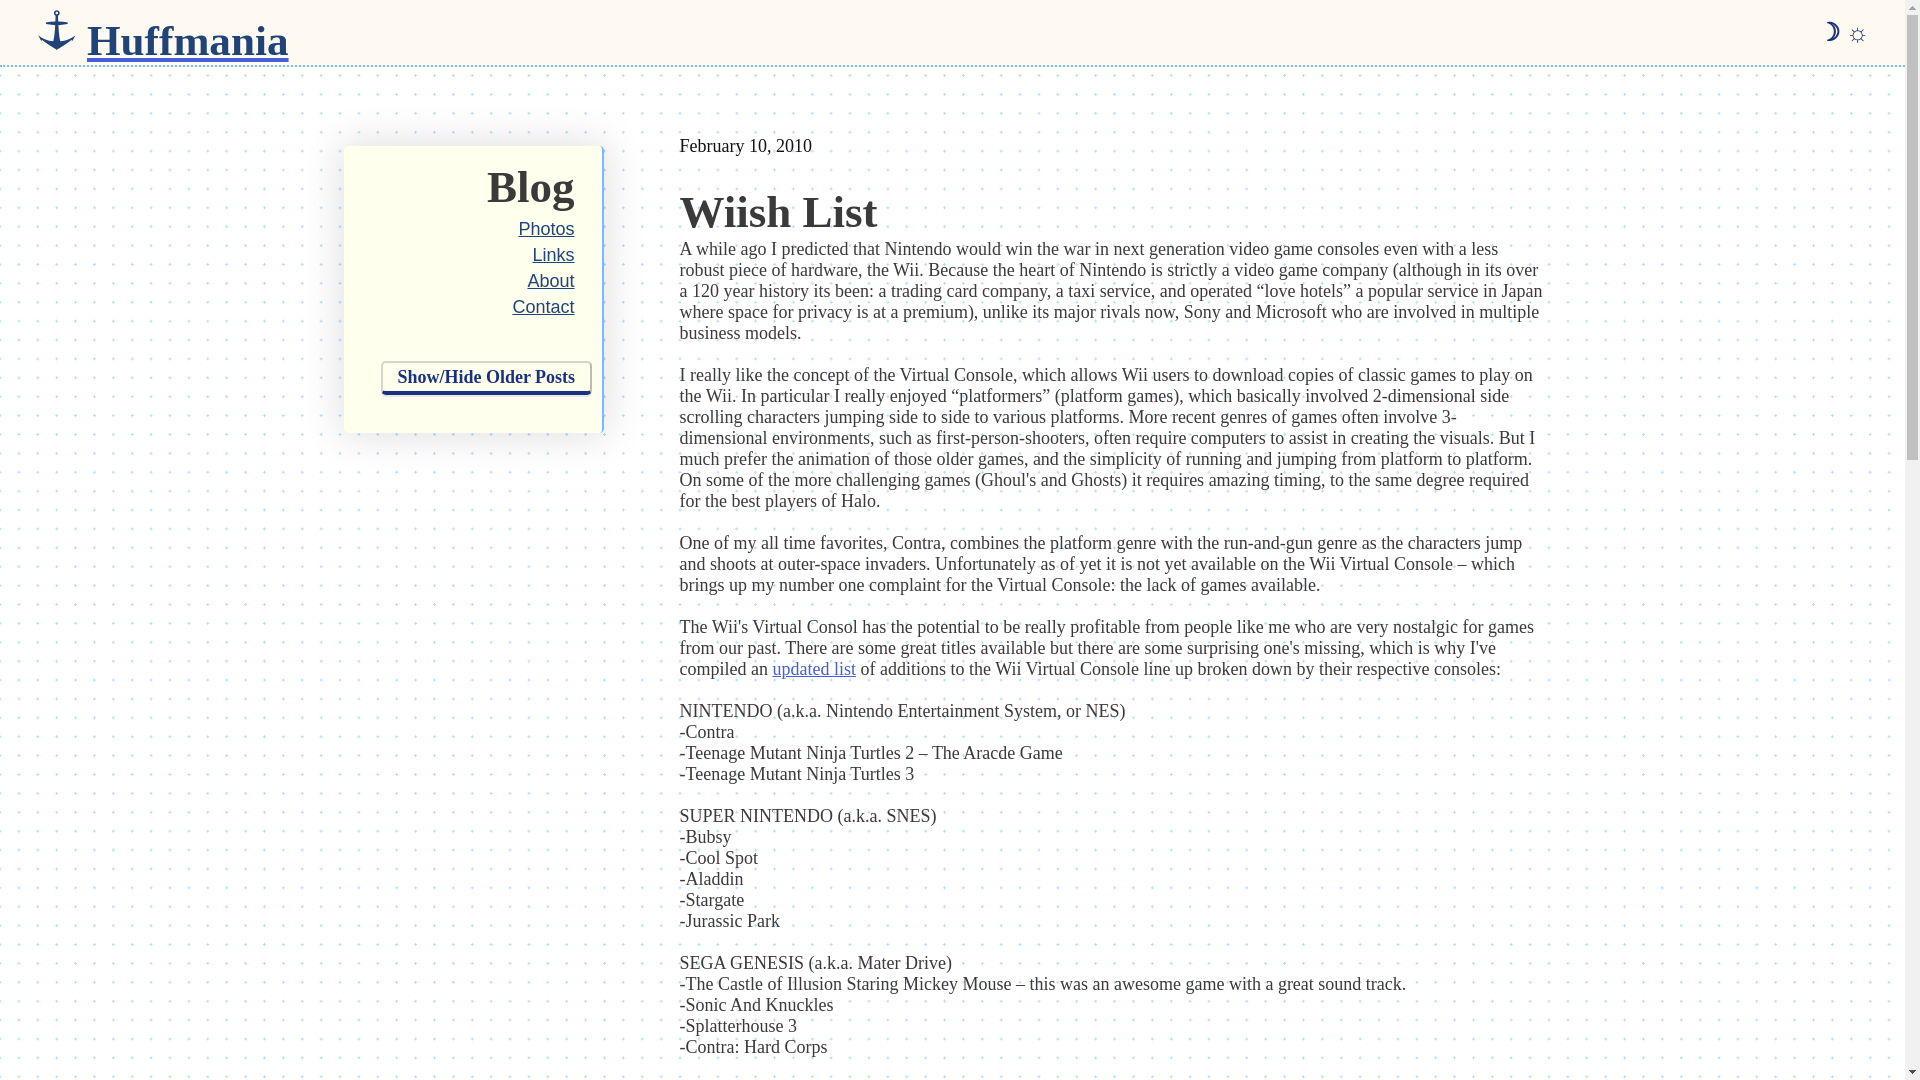  I want to click on Contact, so click(543, 307).